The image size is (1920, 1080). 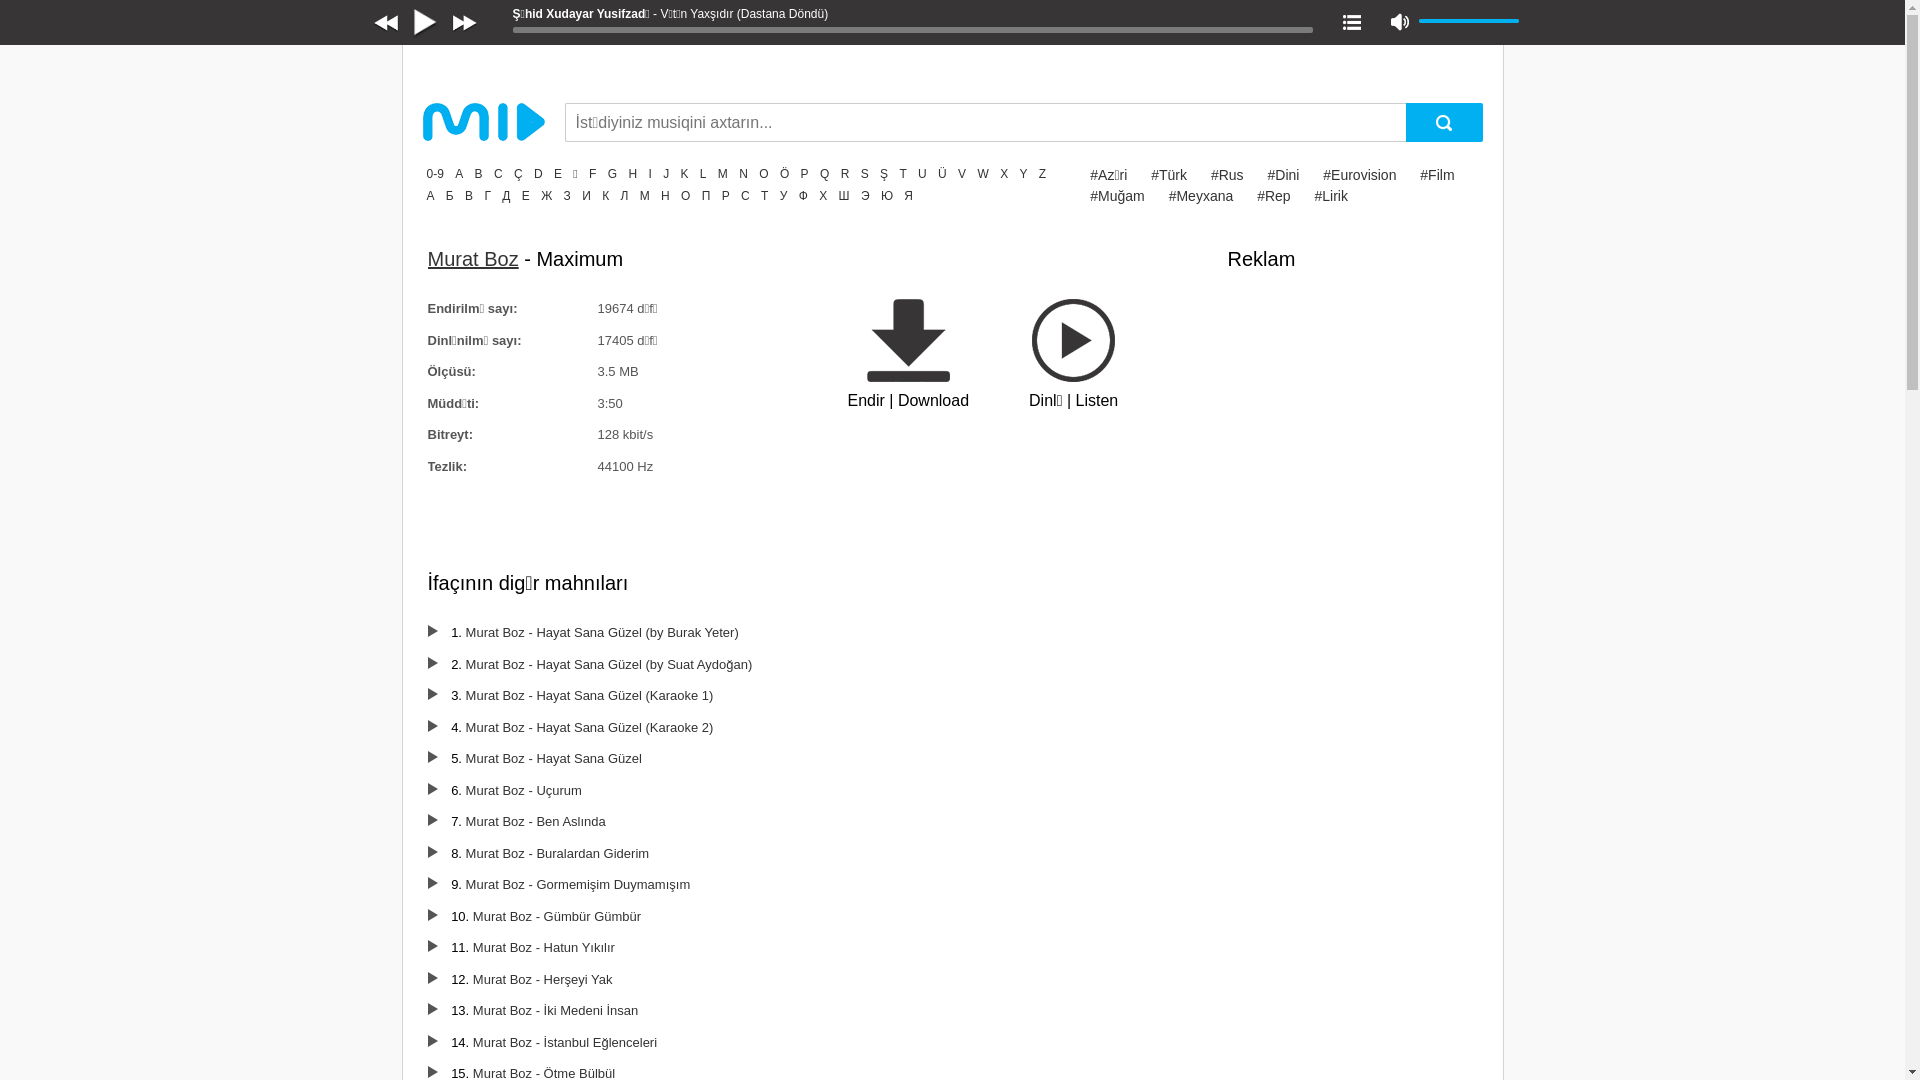 I want to click on A, so click(x=459, y=174).